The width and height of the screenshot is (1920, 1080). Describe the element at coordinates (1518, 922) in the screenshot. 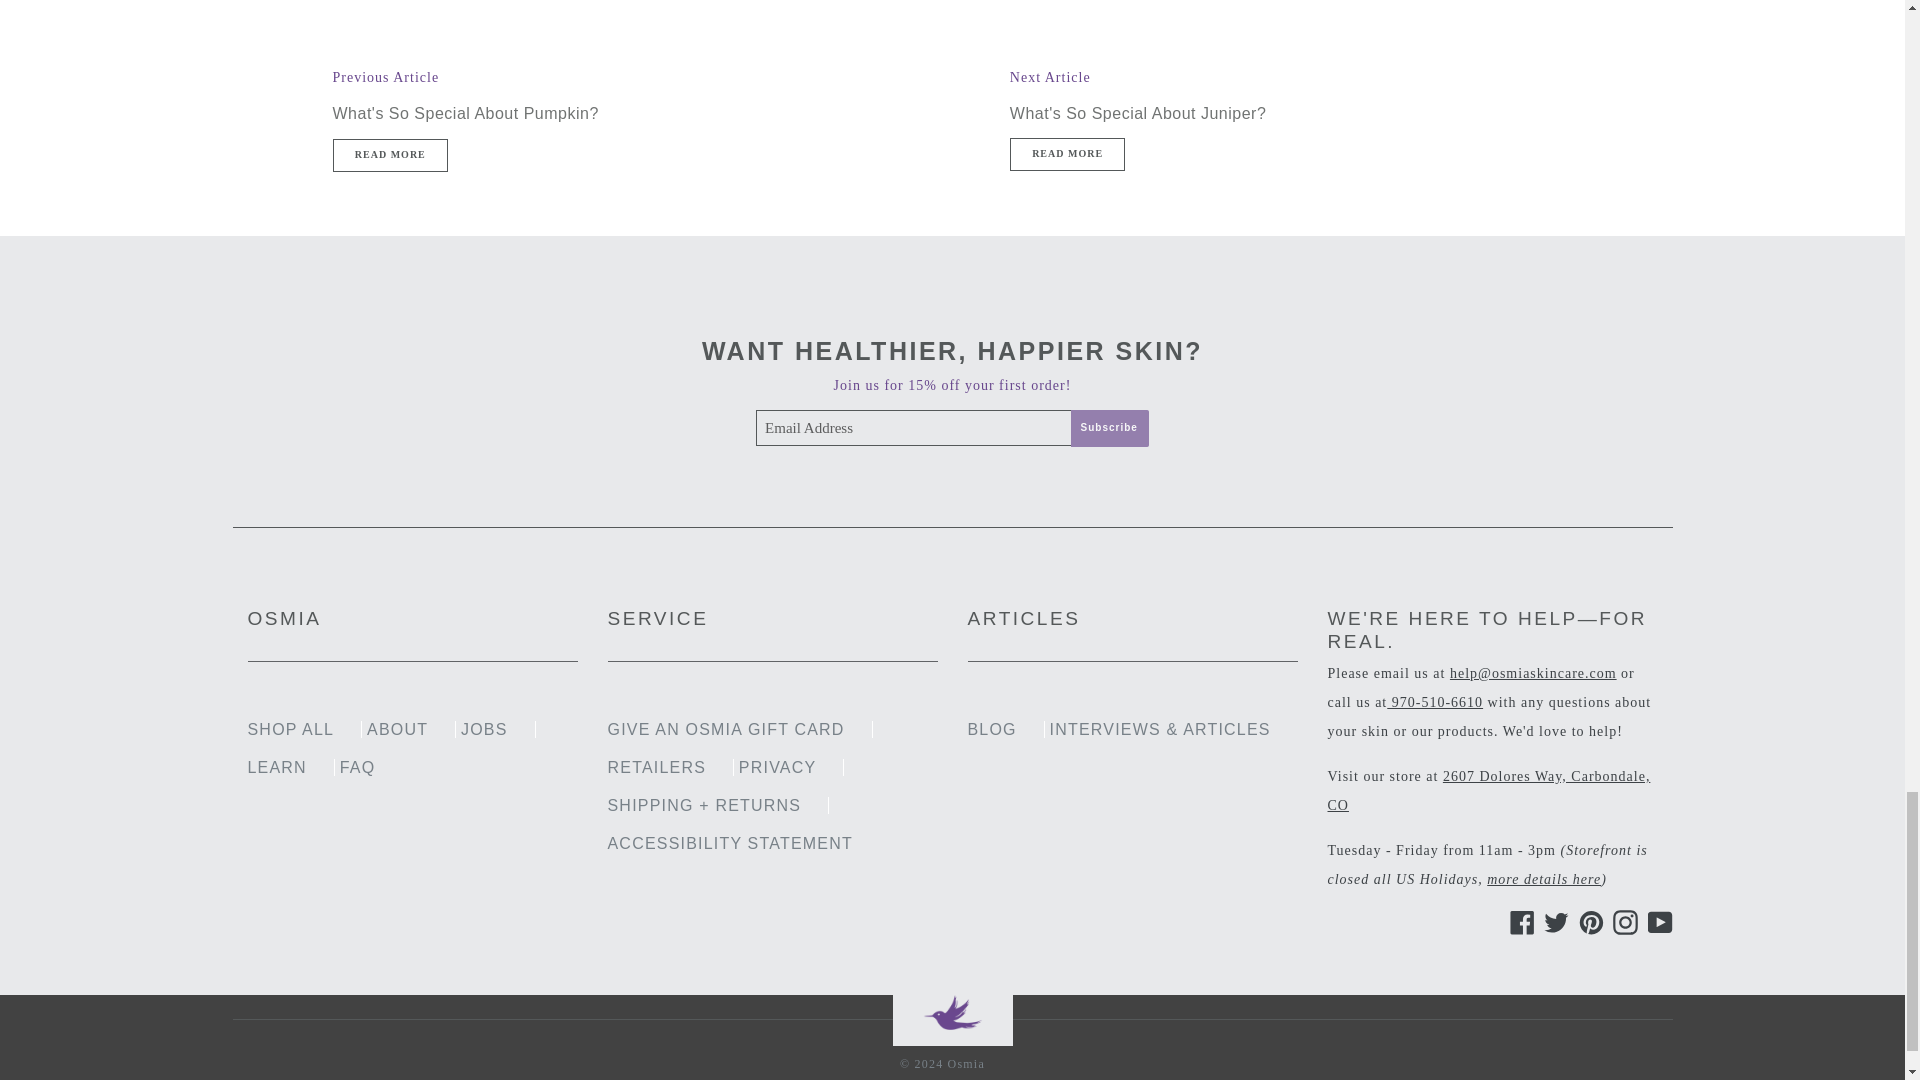

I see `Osmia  on Facebook` at that location.